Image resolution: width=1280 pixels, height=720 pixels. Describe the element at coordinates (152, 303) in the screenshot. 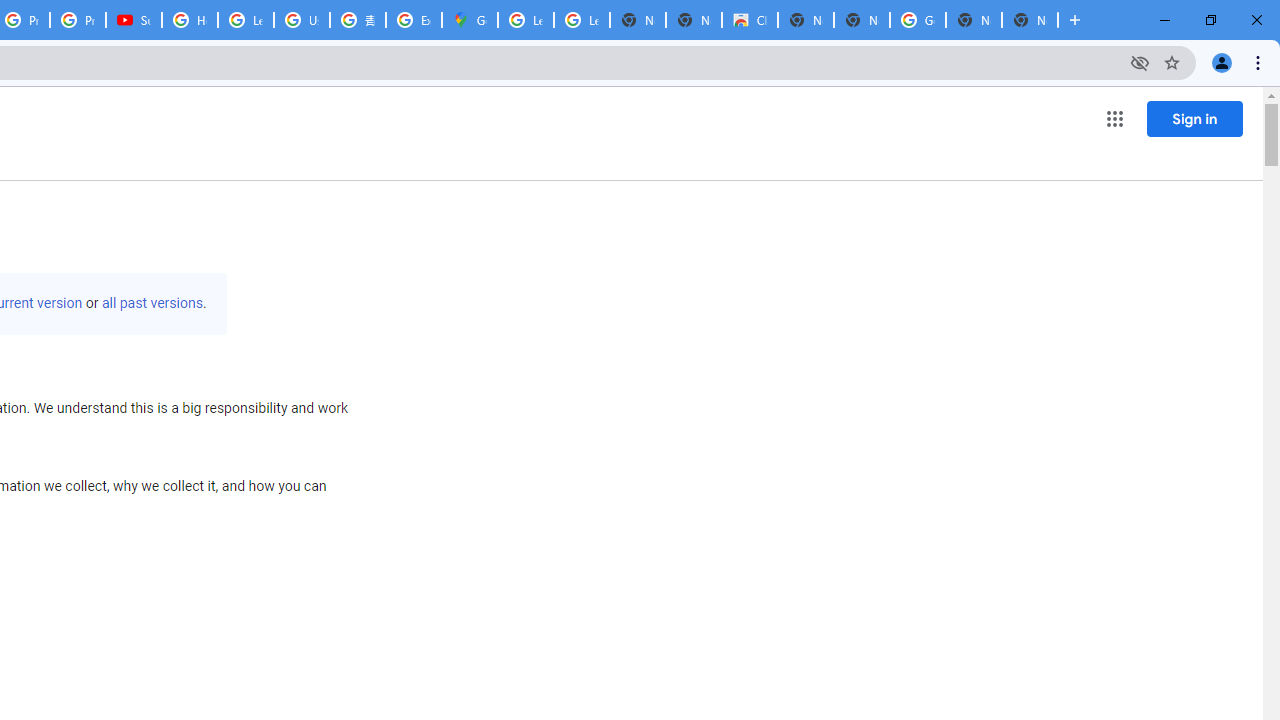

I see `all past versions` at that location.